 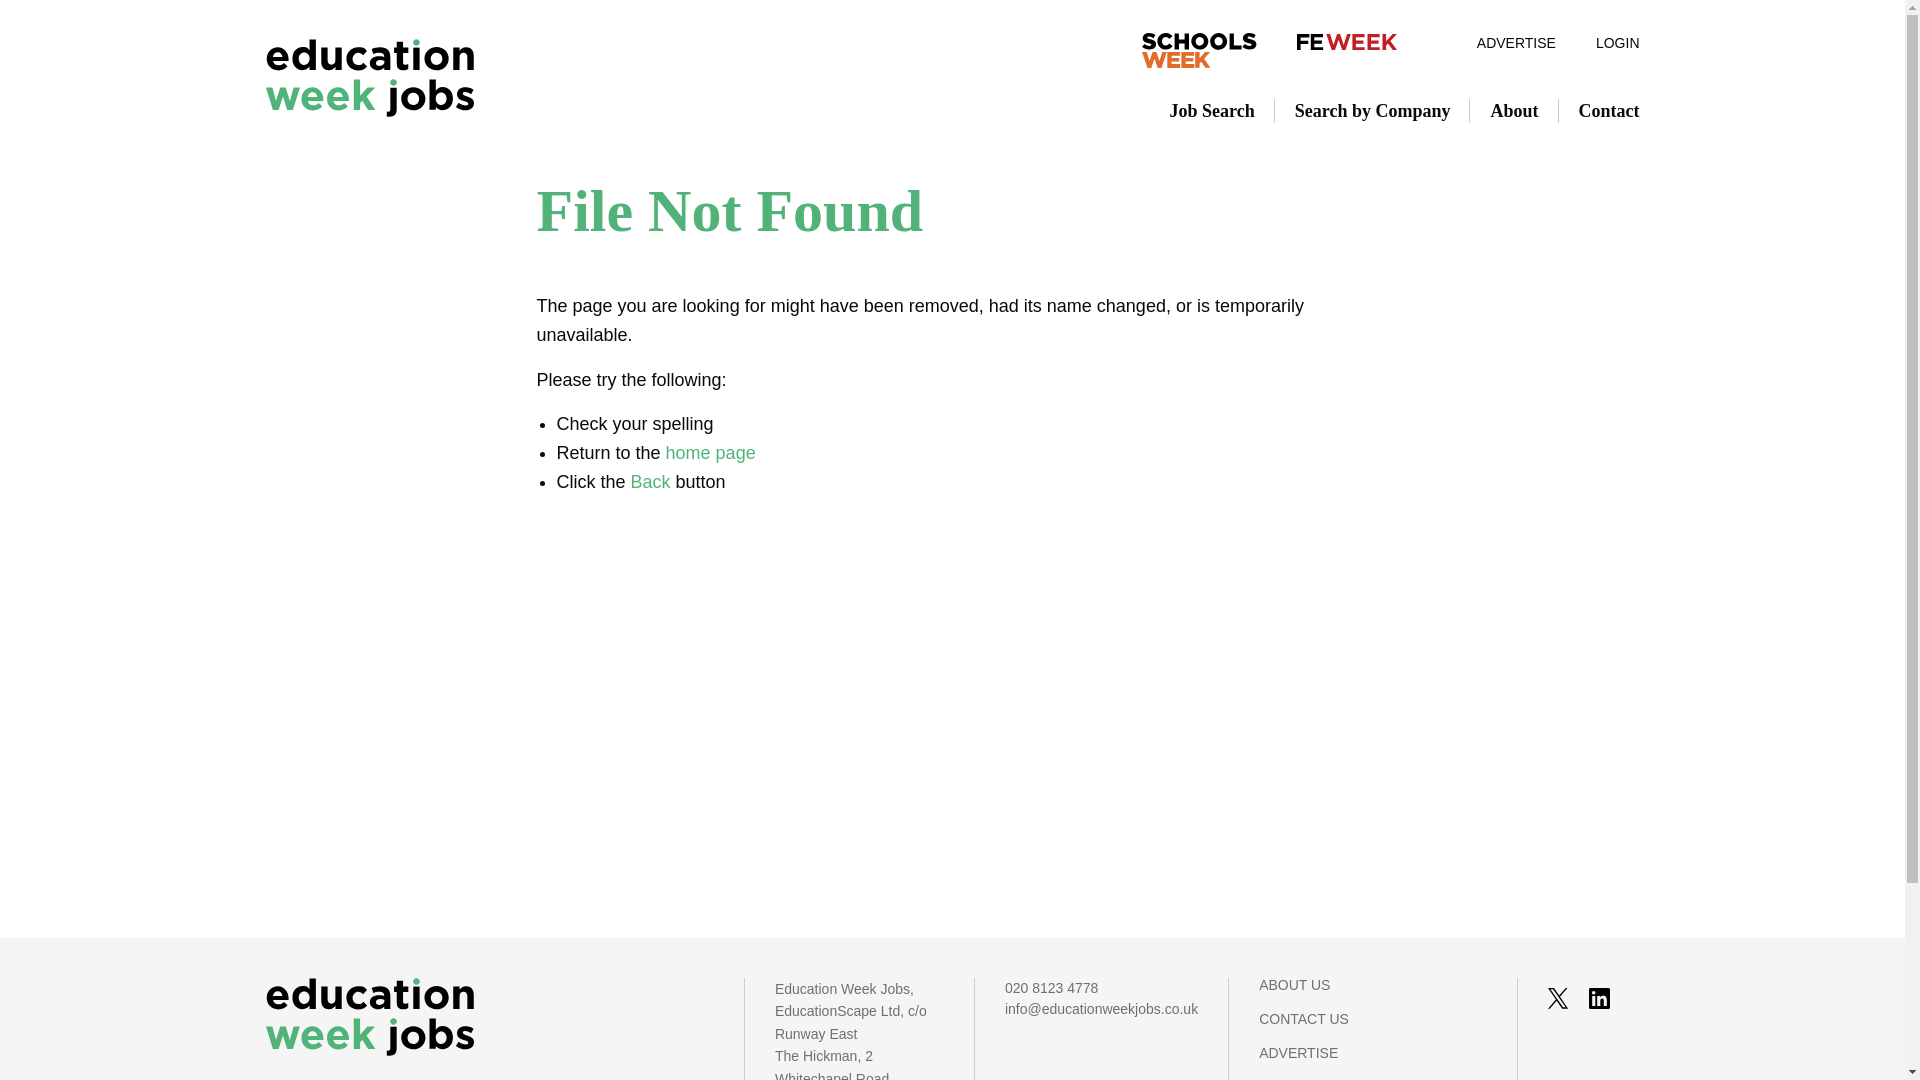 What do you see at coordinates (1372, 111) in the screenshot?
I see `Search by Company` at bounding box center [1372, 111].